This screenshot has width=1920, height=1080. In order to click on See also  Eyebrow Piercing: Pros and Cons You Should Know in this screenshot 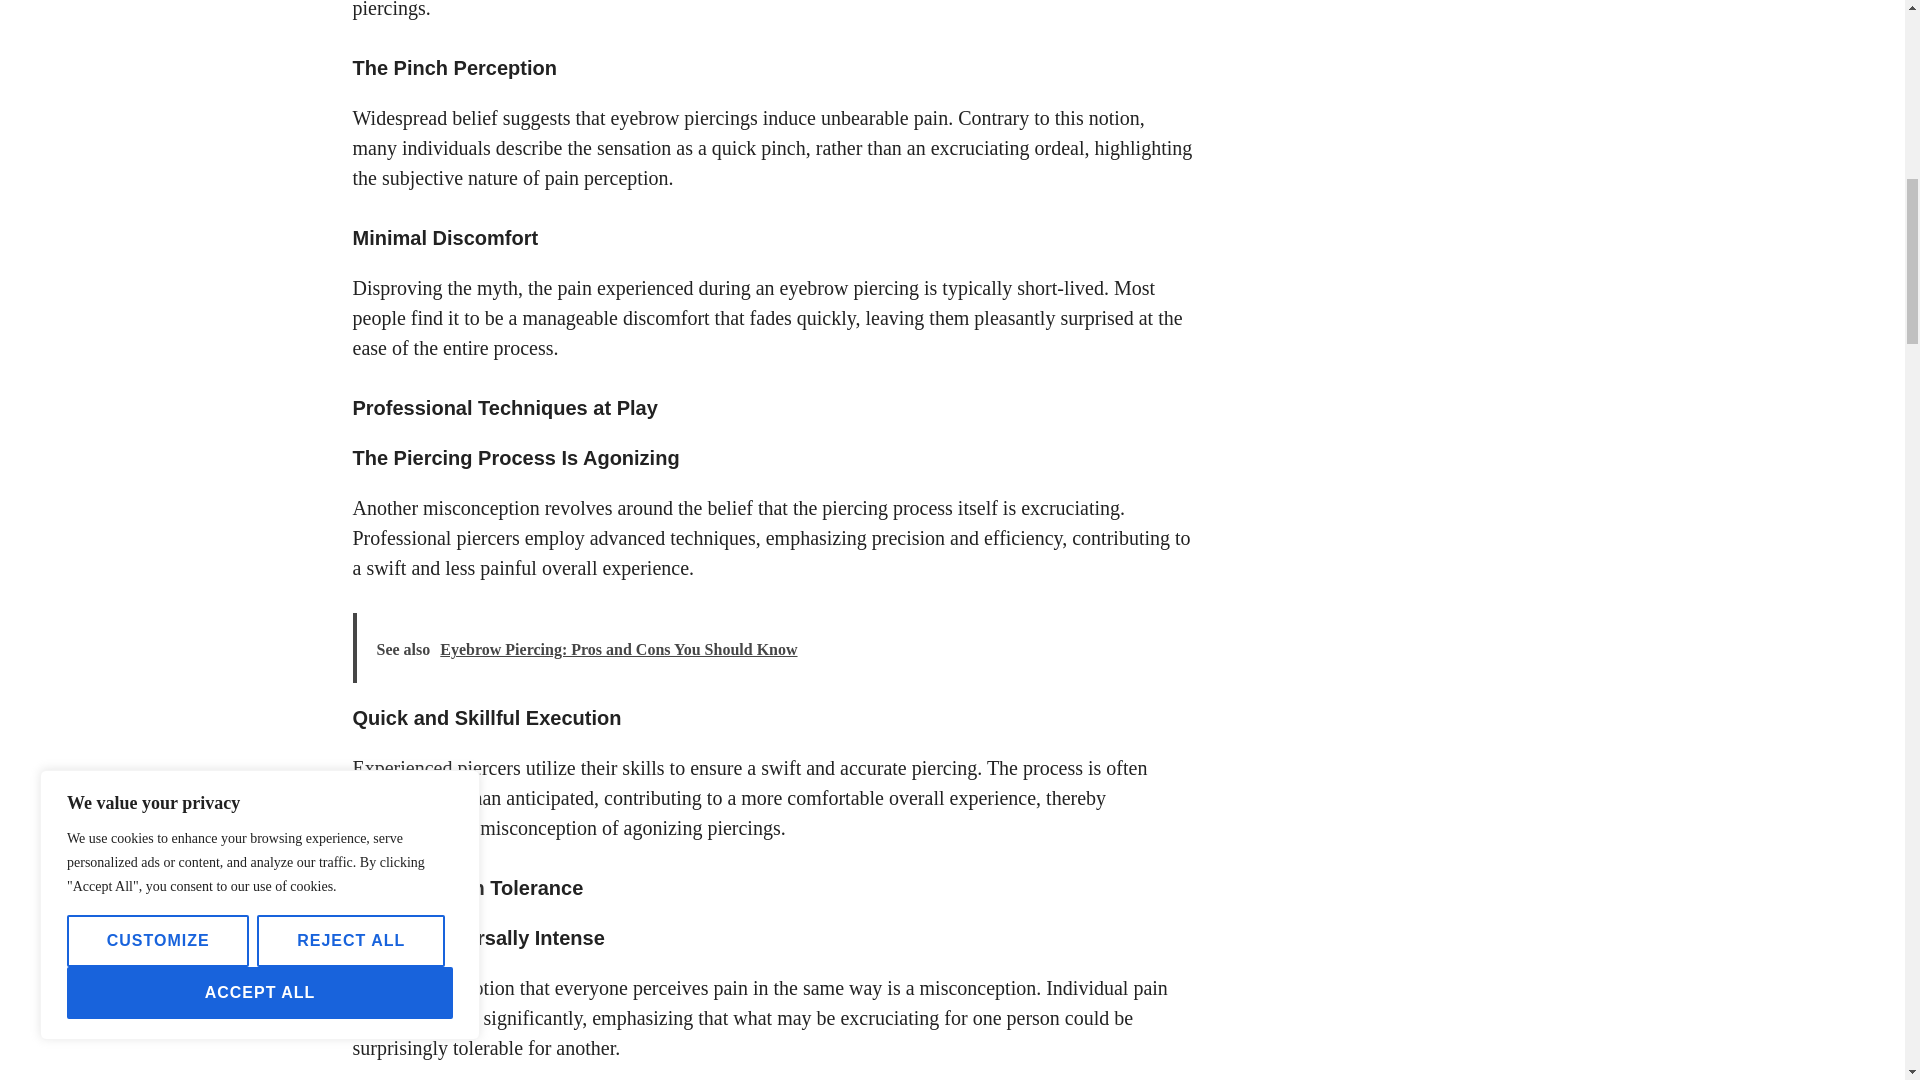, I will do `click(772, 648)`.